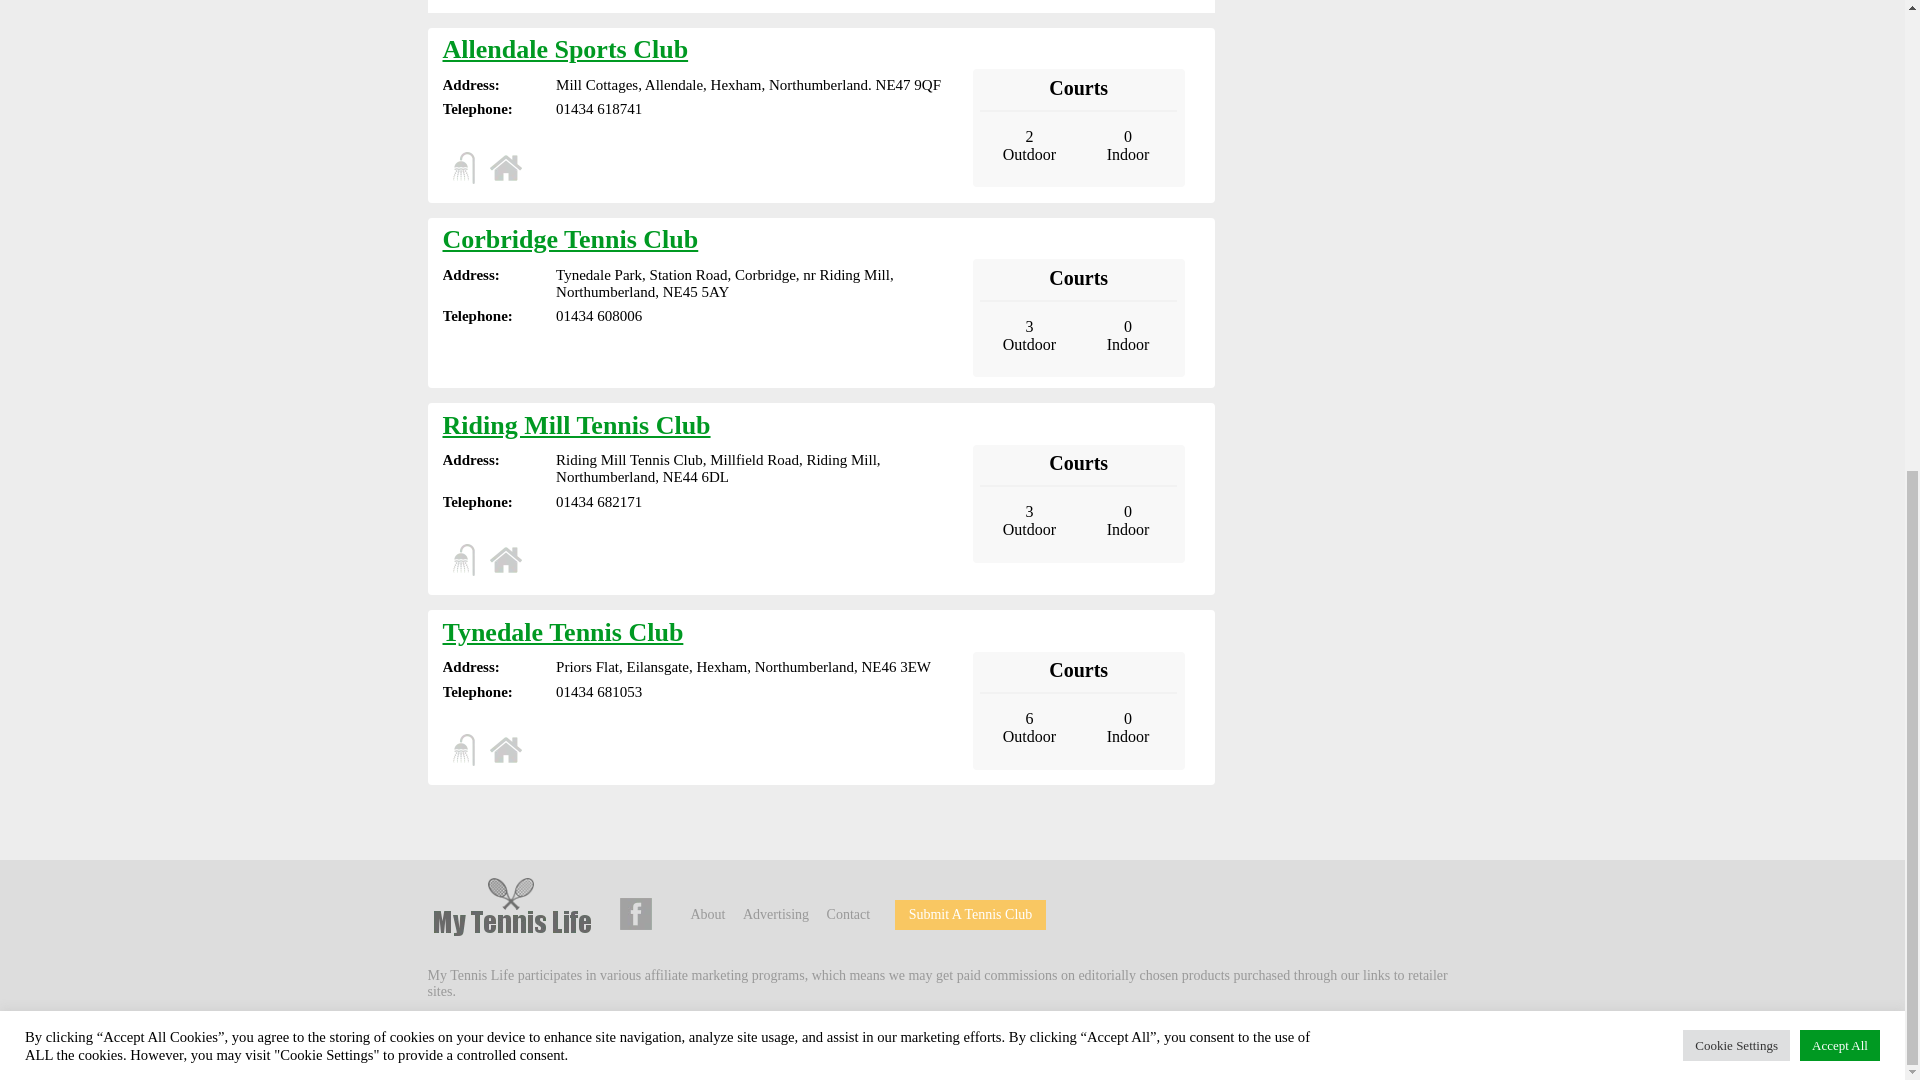  Describe the element at coordinates (849, 914) in the screenshot. I see `Contact` at that location.